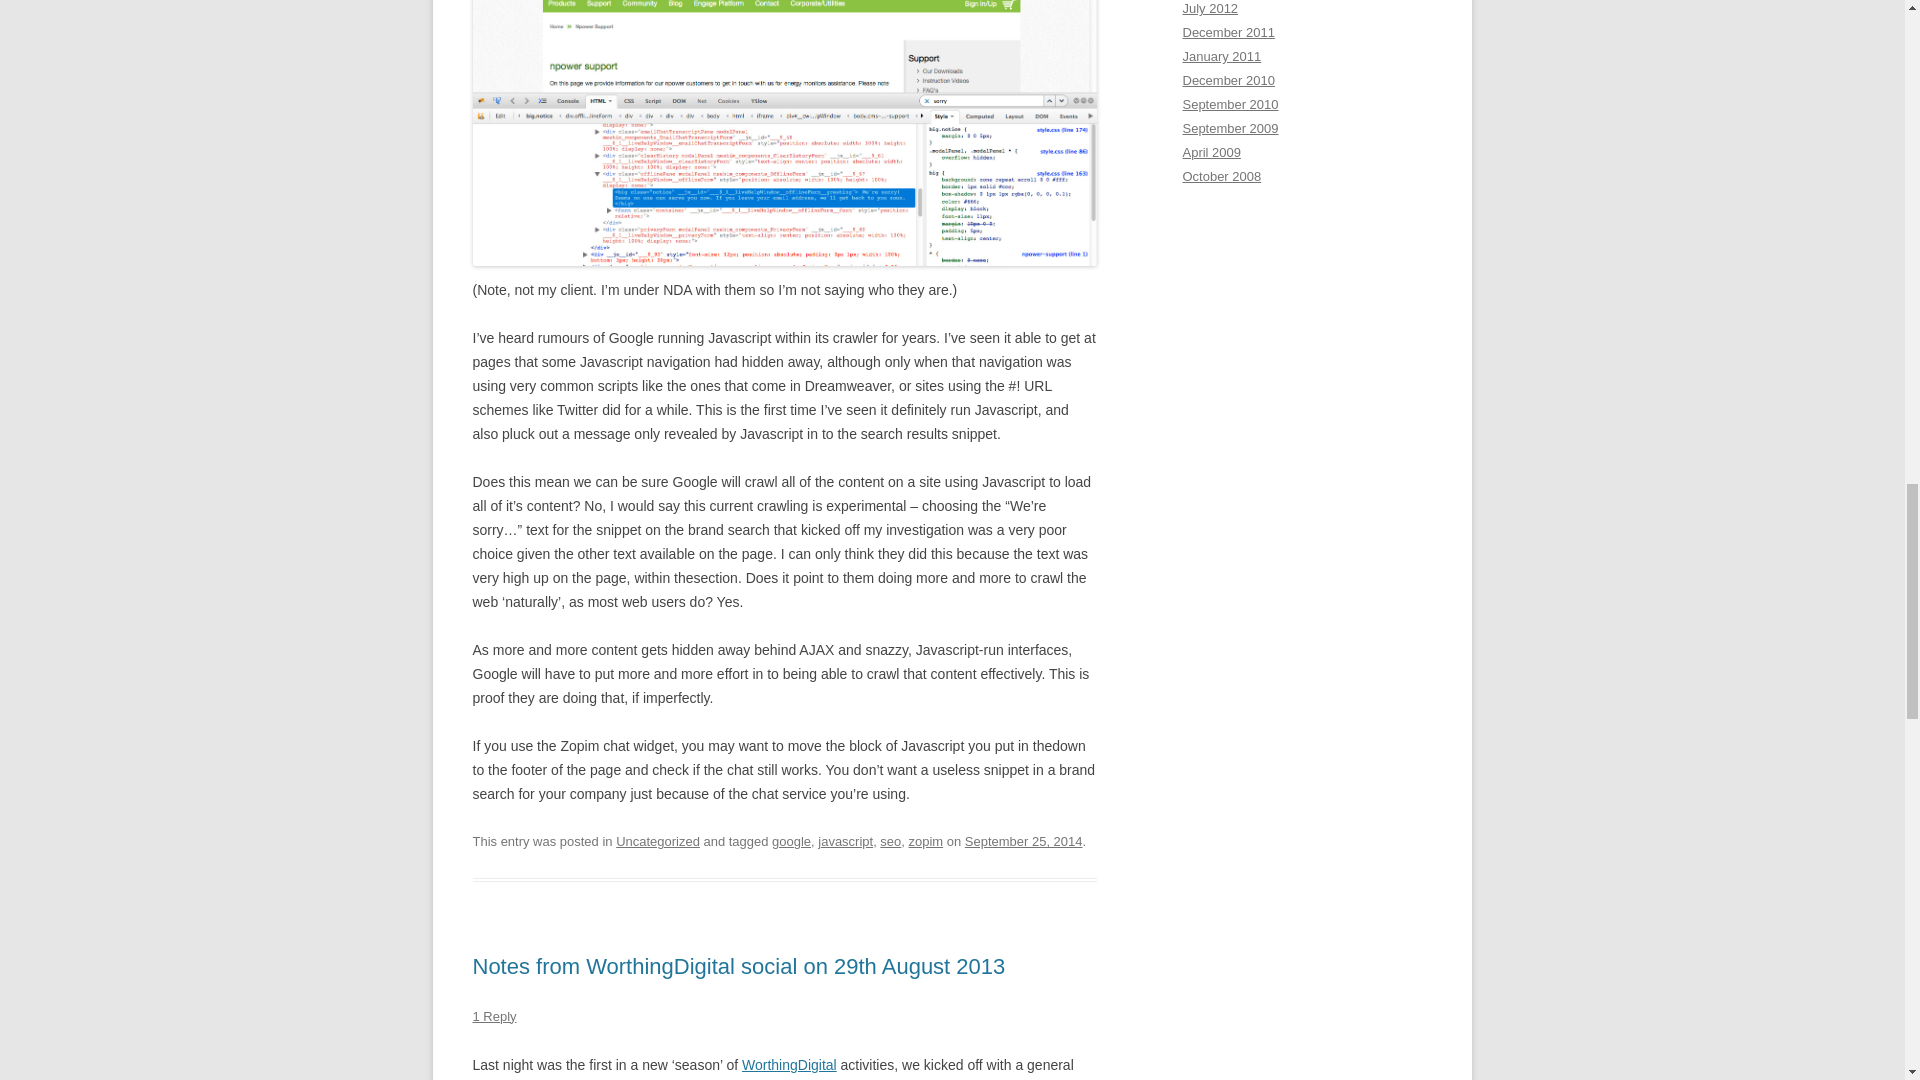 The width and height of the screenshot is (1920, 1080). What do you see at coordinates (494, 1016) in the screenshot?
I see `1 Reply` at bounding box center [494, 1016].